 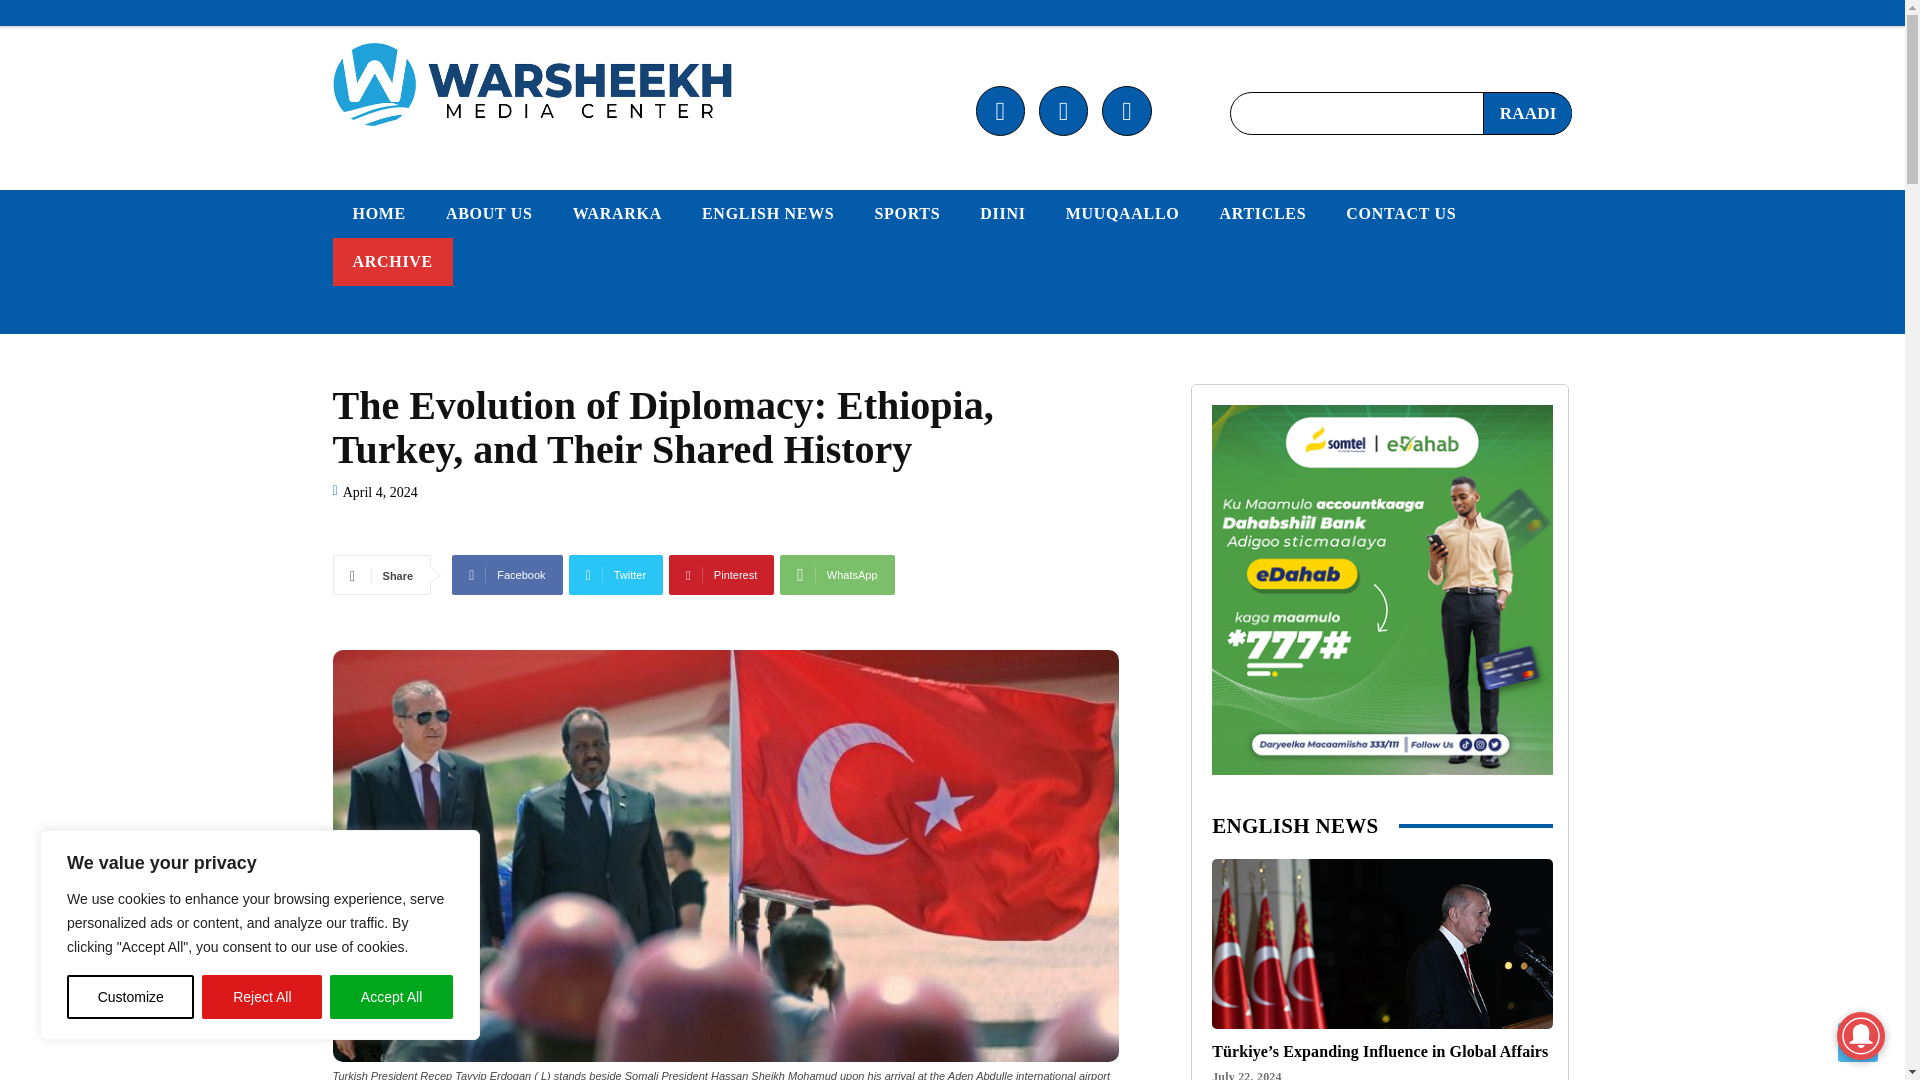 I want to click on WhatsApp, so click(x=836, y=575).